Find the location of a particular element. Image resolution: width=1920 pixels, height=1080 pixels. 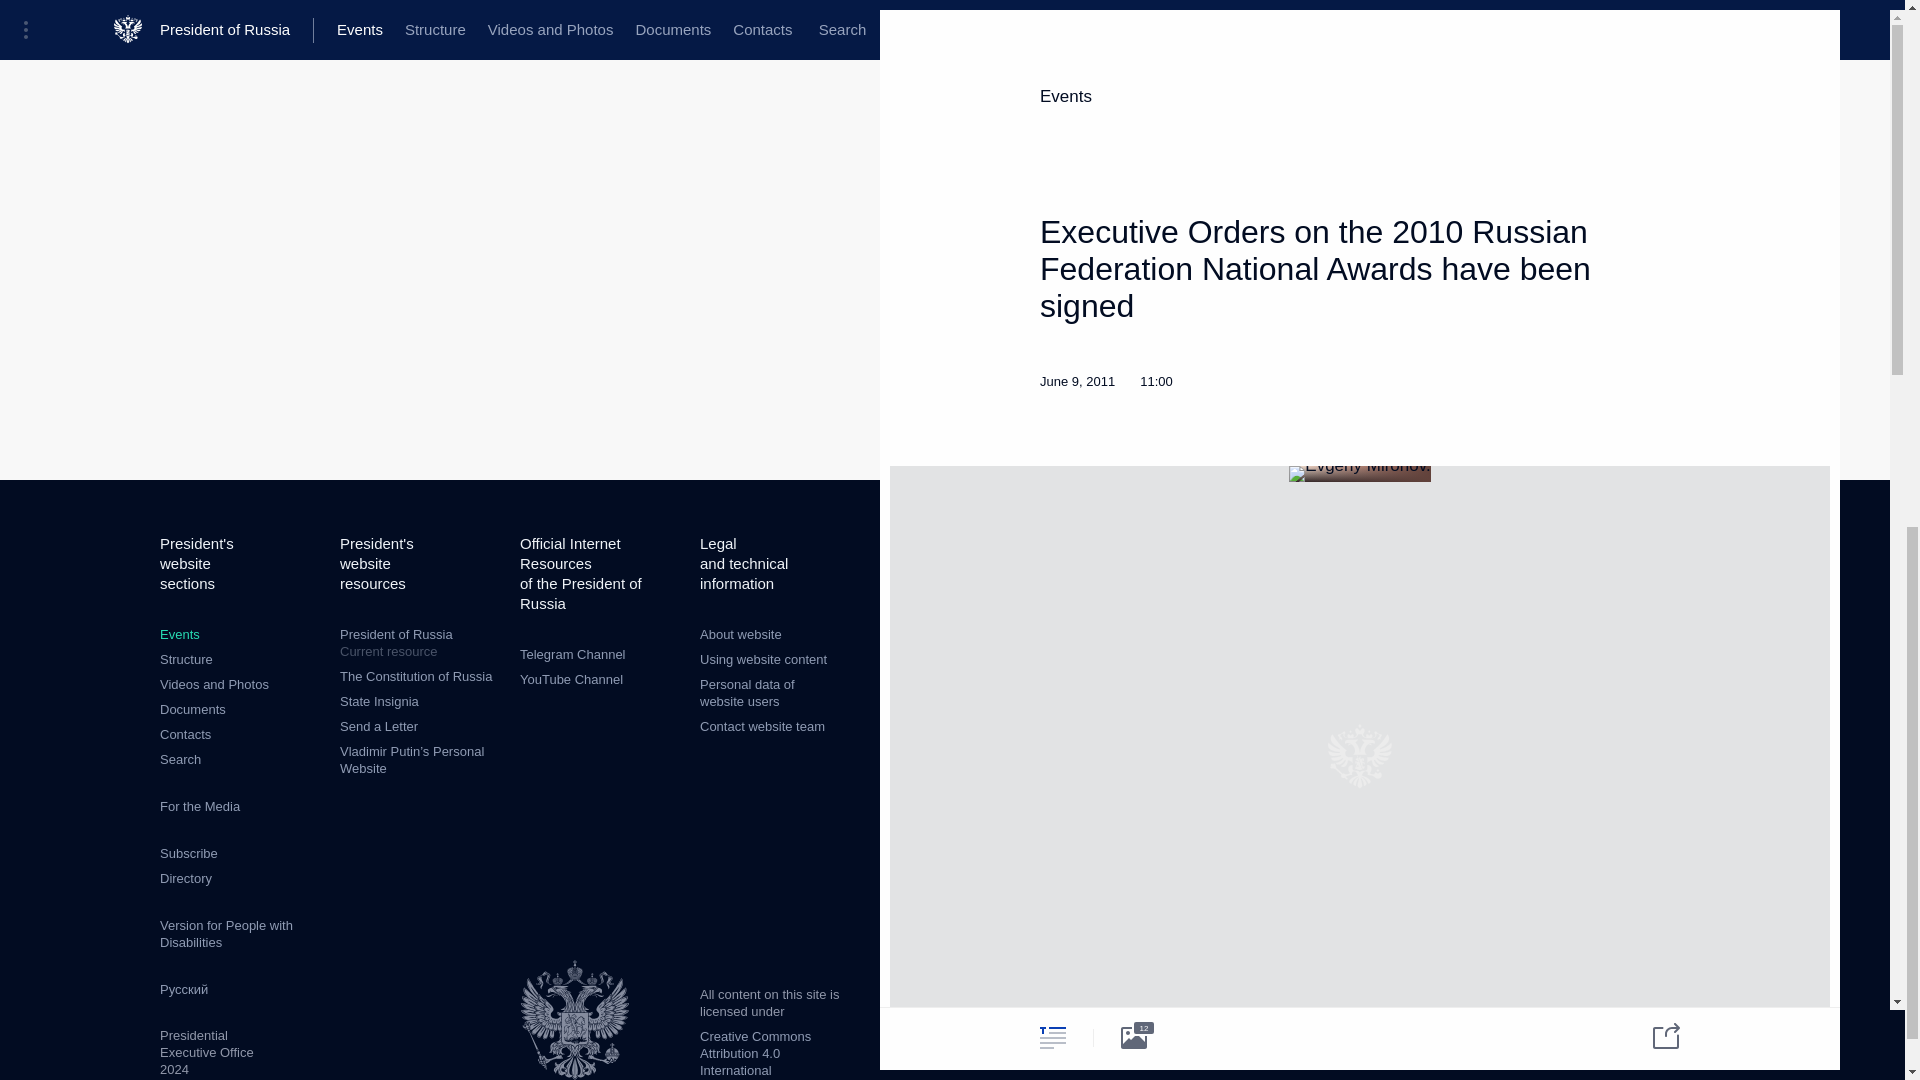

Contacts is located at coordinates (185, 734).